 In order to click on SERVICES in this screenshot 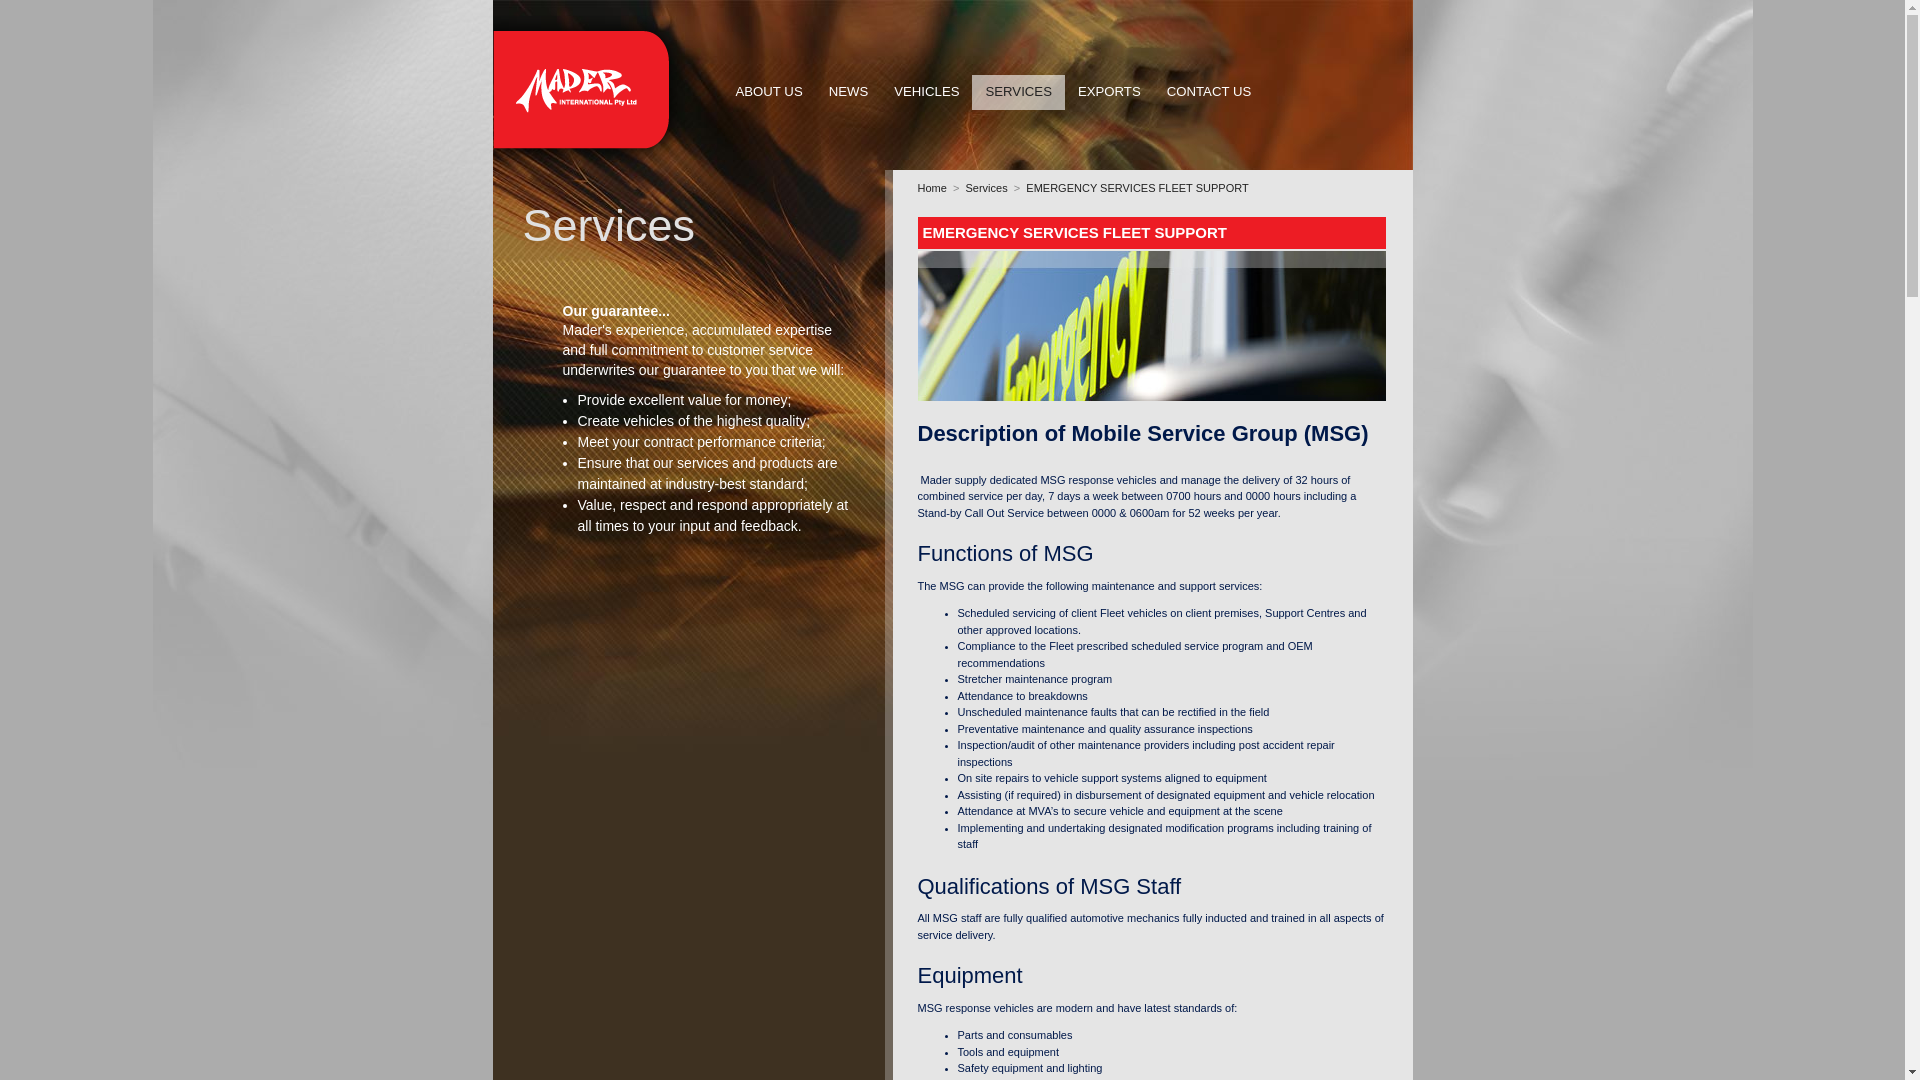, I will do `click(1018, 92)`.